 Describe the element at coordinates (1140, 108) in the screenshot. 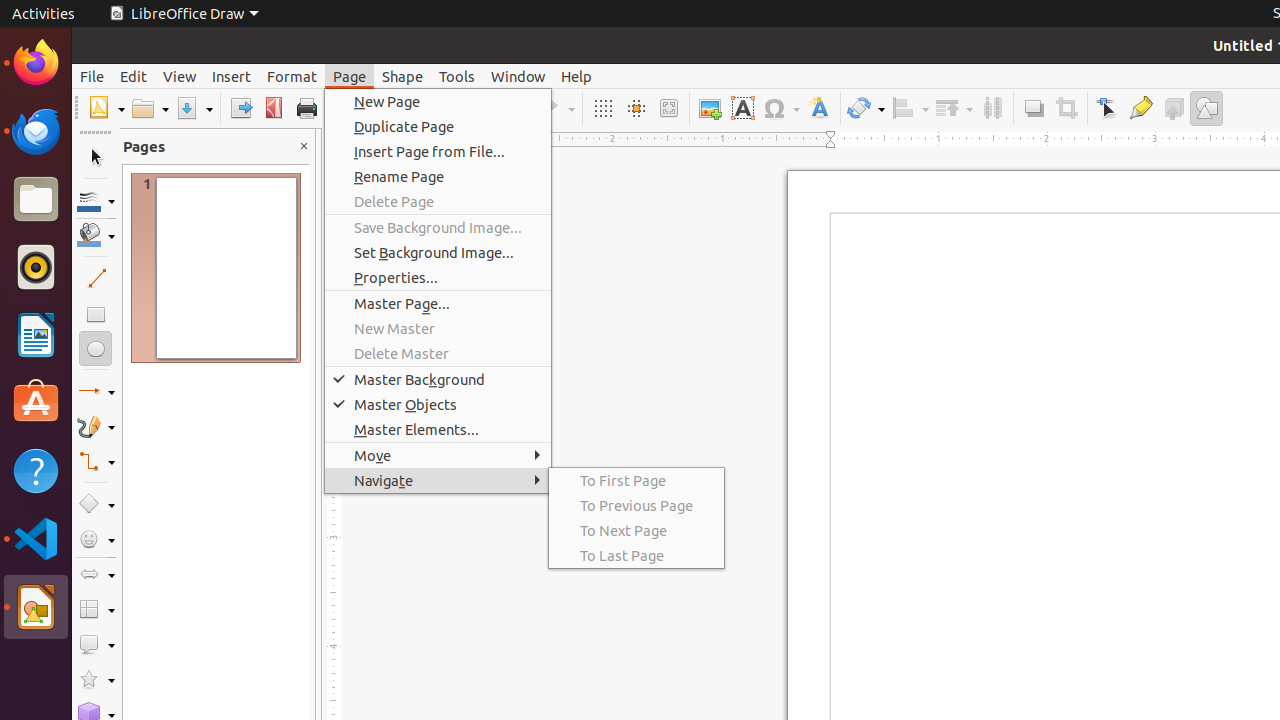

I see `Glue Points` at that location.